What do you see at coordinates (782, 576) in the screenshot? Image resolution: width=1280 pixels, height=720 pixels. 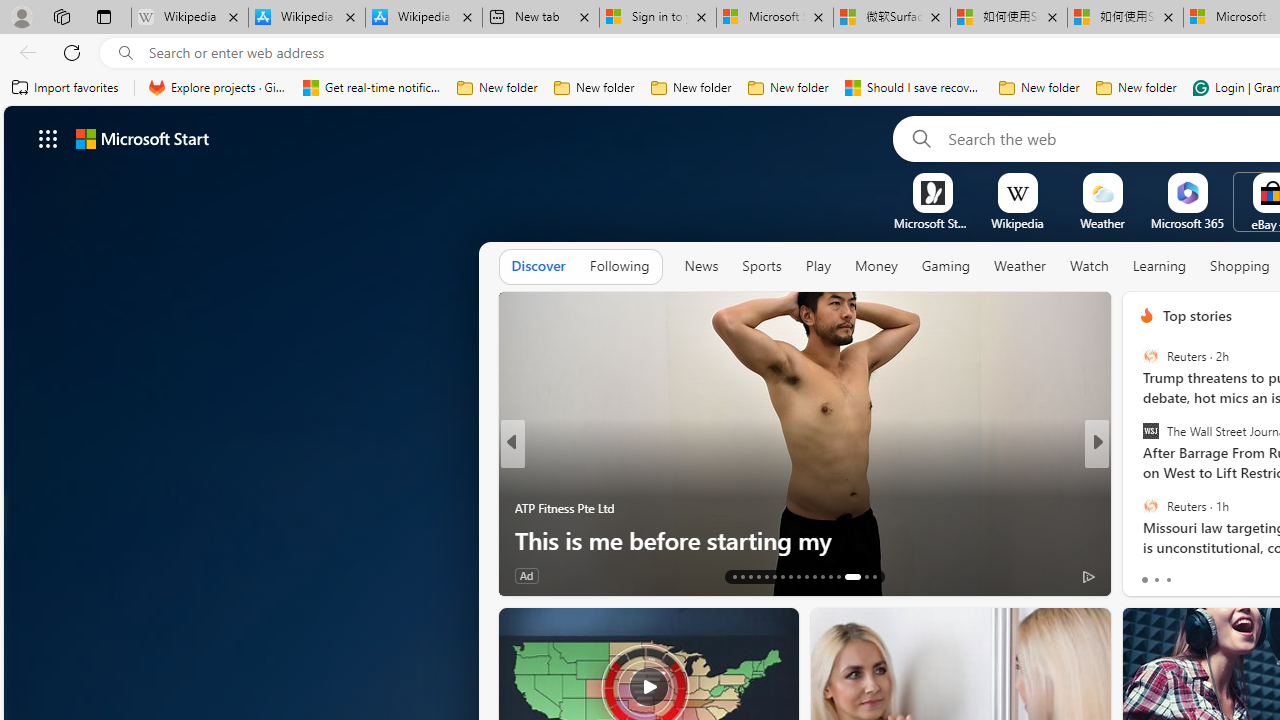 I see `AutomationID: tab-19` at bounding box center [782, 576].